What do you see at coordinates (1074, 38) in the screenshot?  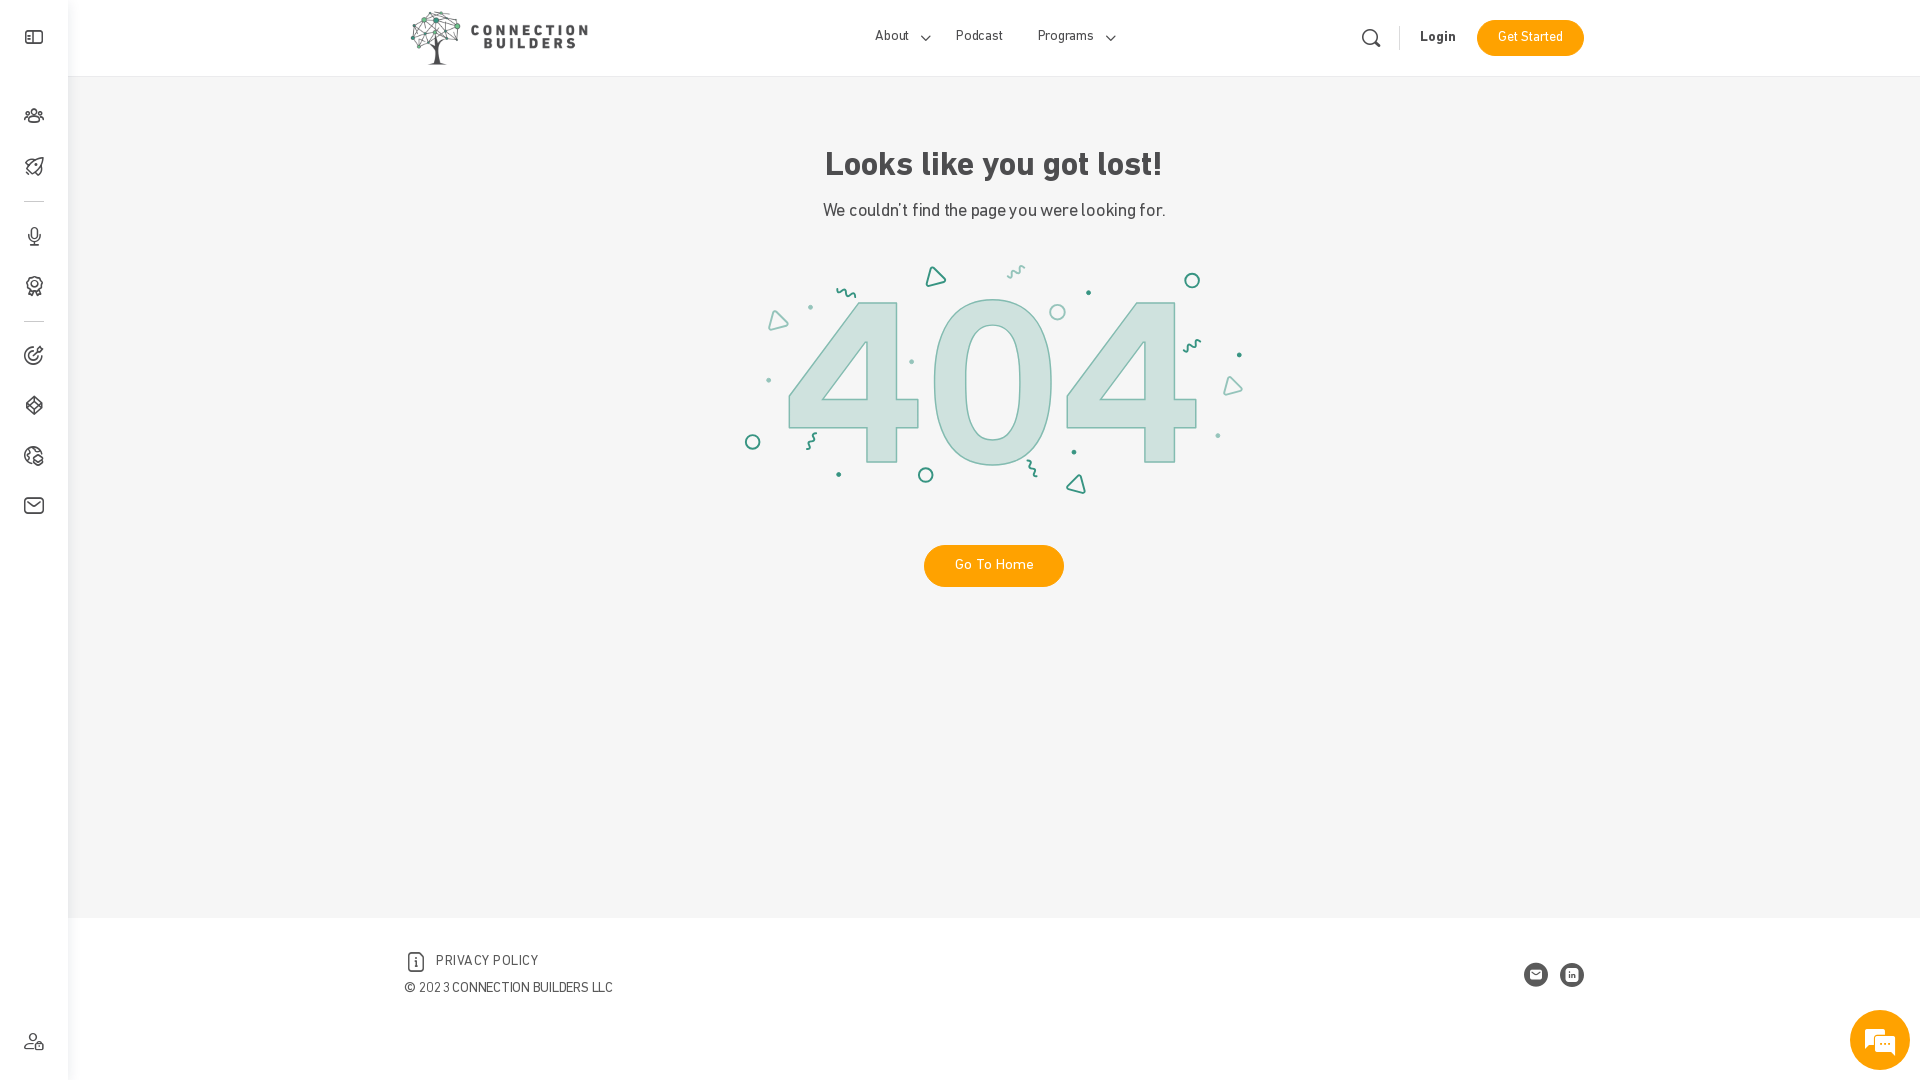 I see `Programs` at bounding box center [1074, 38].